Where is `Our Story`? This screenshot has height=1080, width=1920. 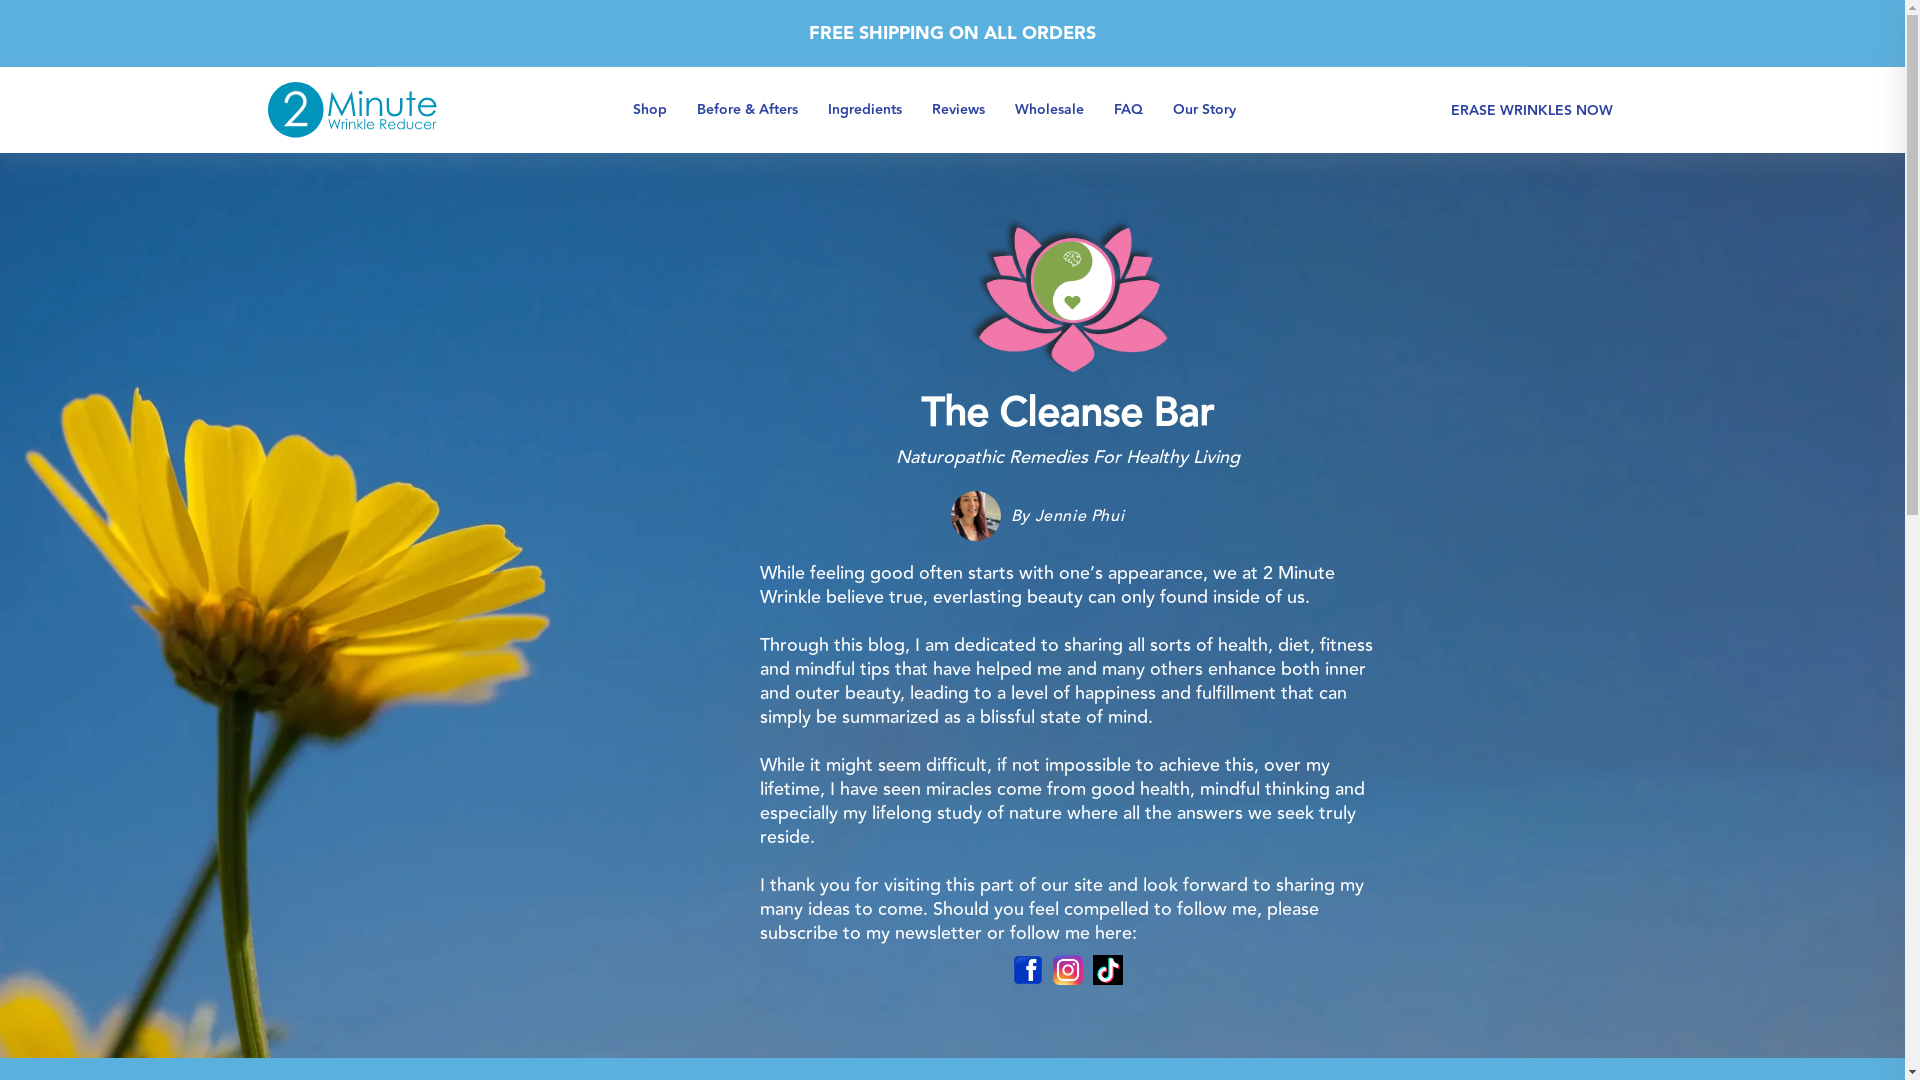
Our Story is located at coordinates (1204, 110).